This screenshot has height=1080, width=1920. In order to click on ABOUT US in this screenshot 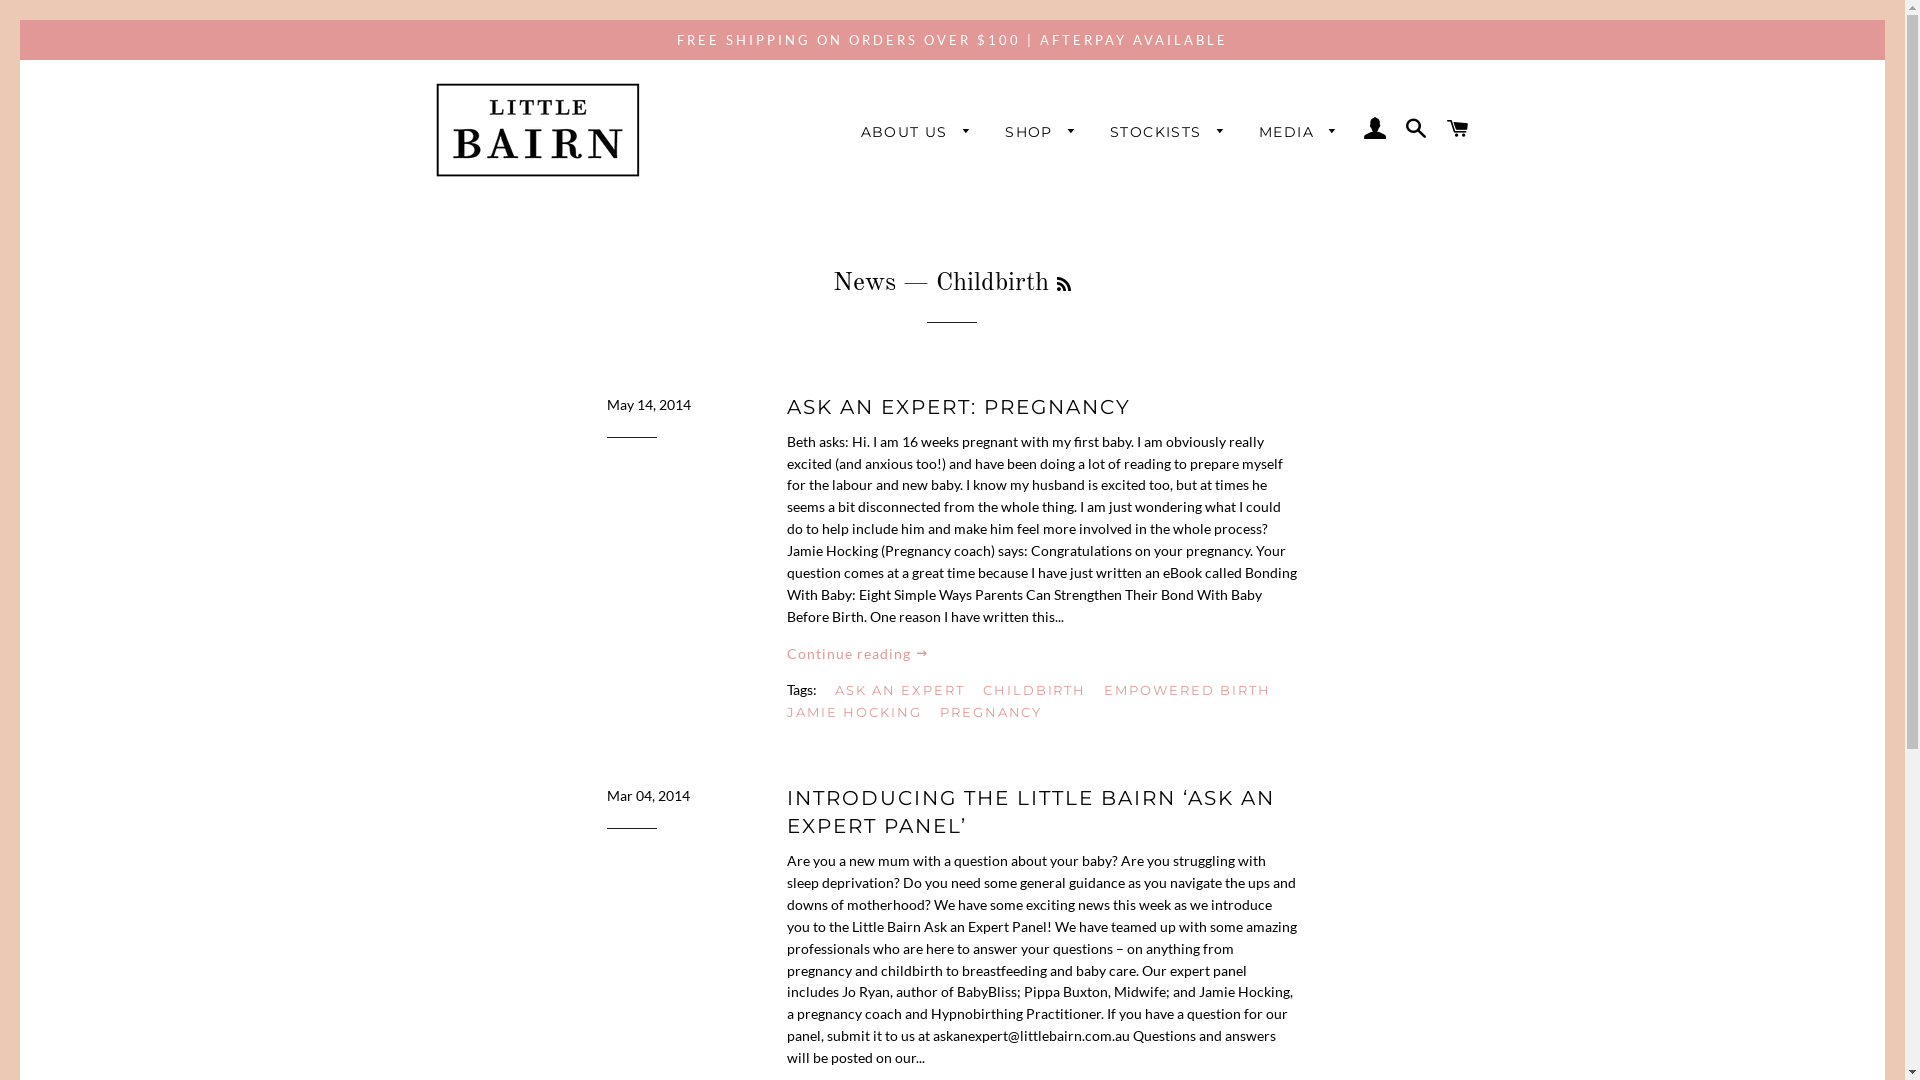, I will do `click(916, 133)`.